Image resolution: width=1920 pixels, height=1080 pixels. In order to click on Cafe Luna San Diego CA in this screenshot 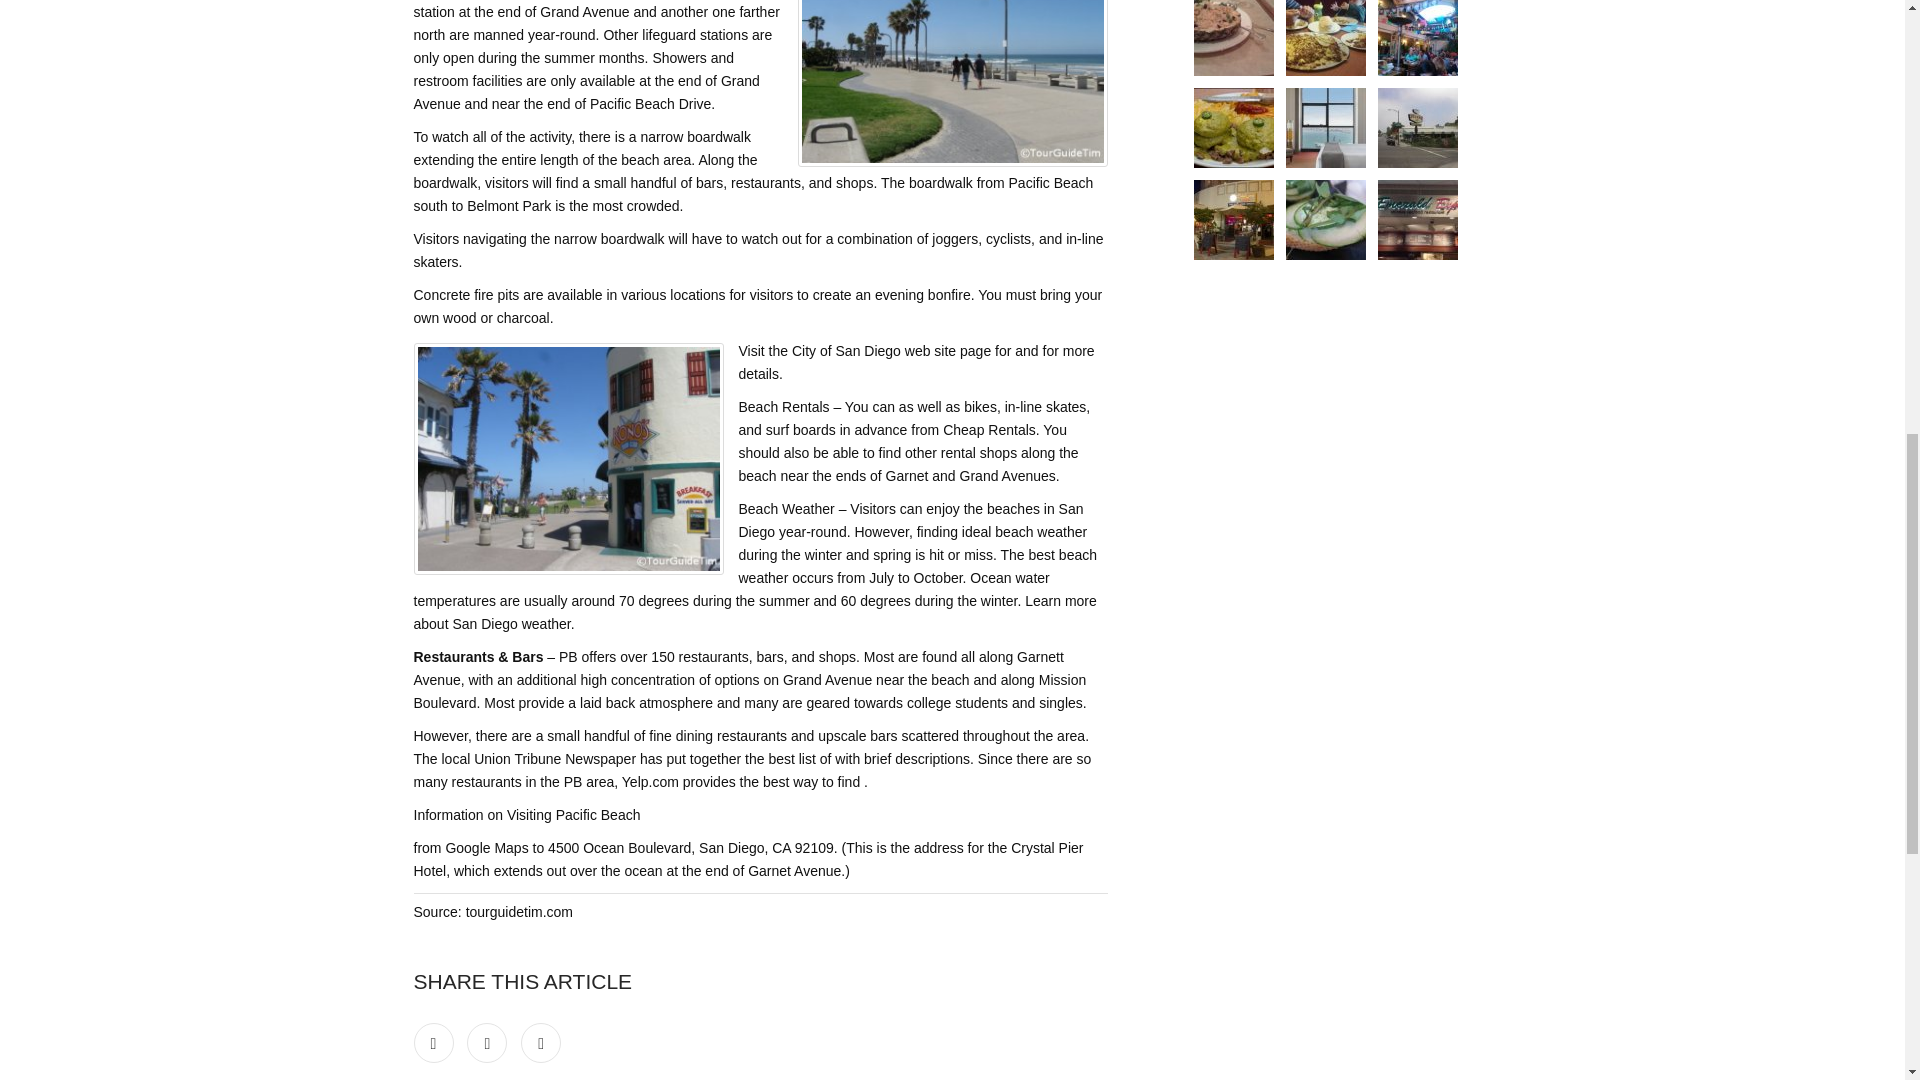, I will do `click(1234, 220)`.